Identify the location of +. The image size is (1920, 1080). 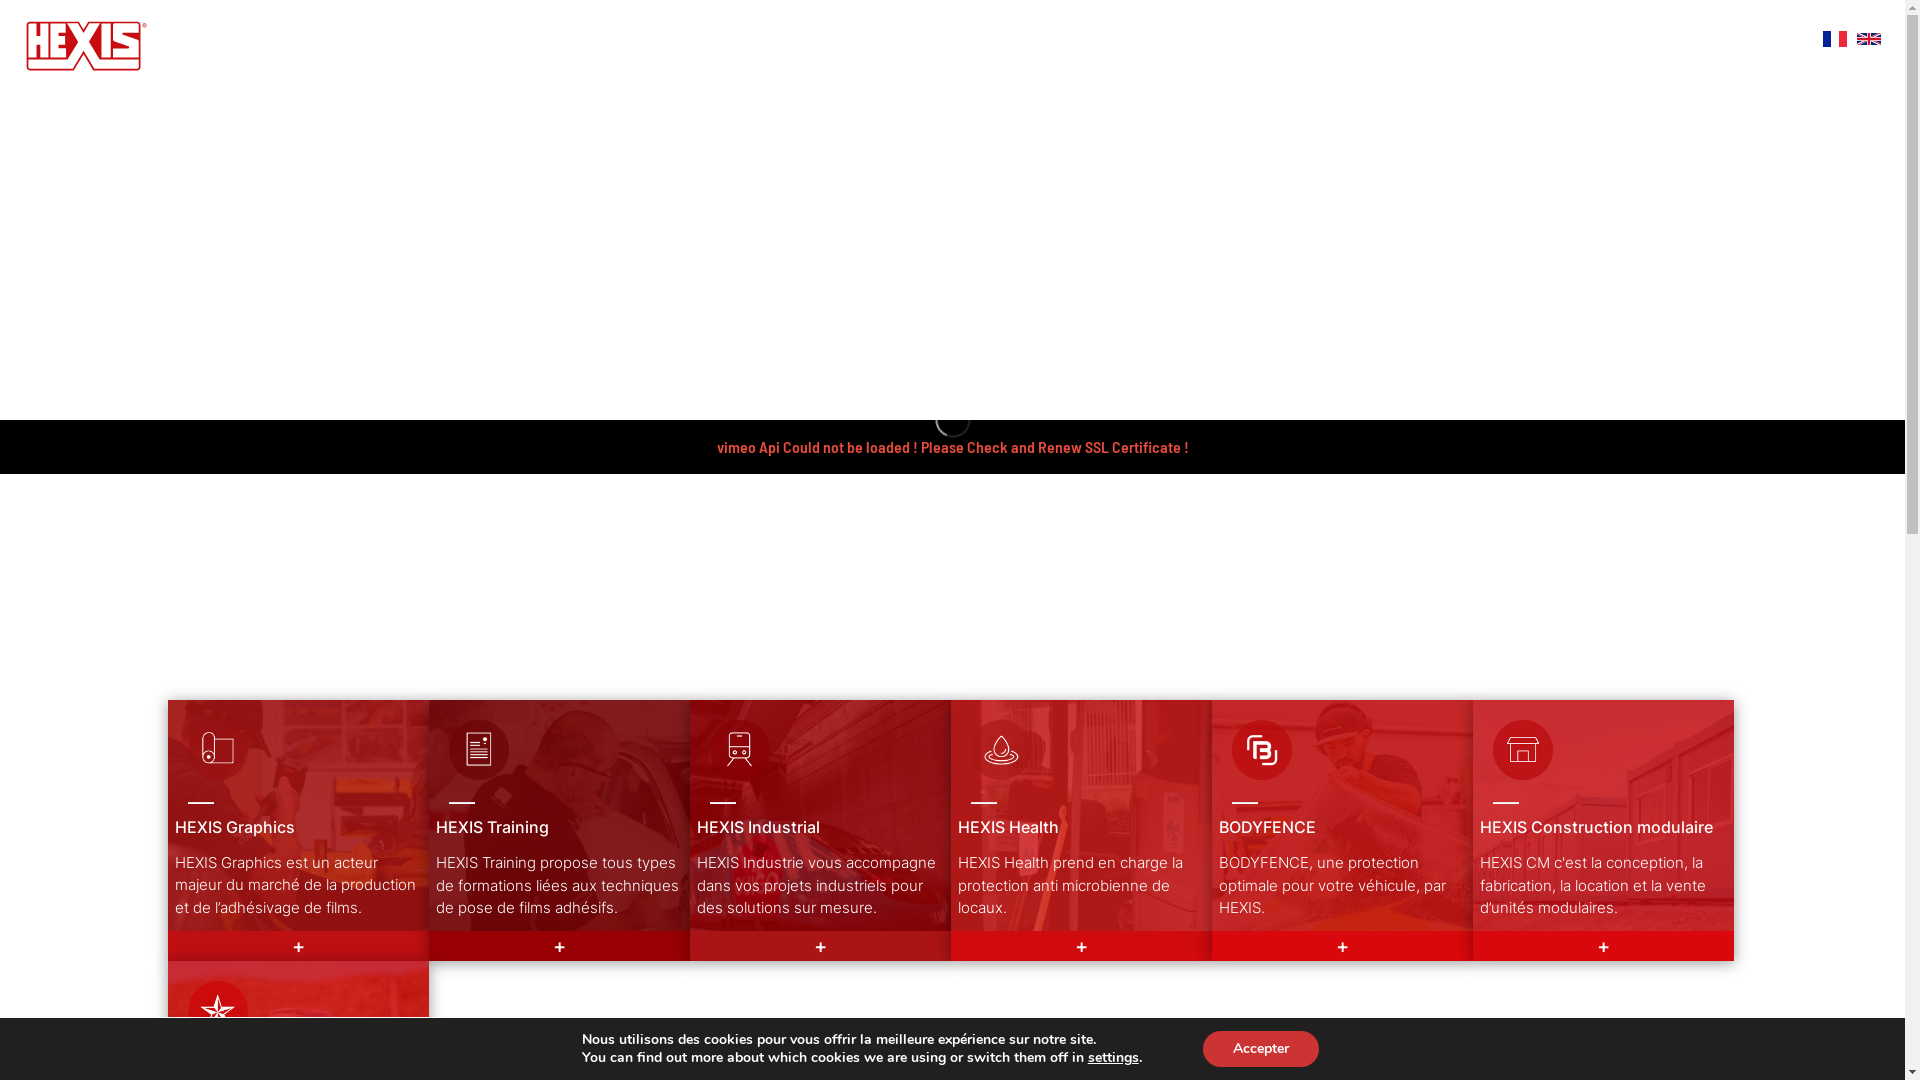
(1342, 946).